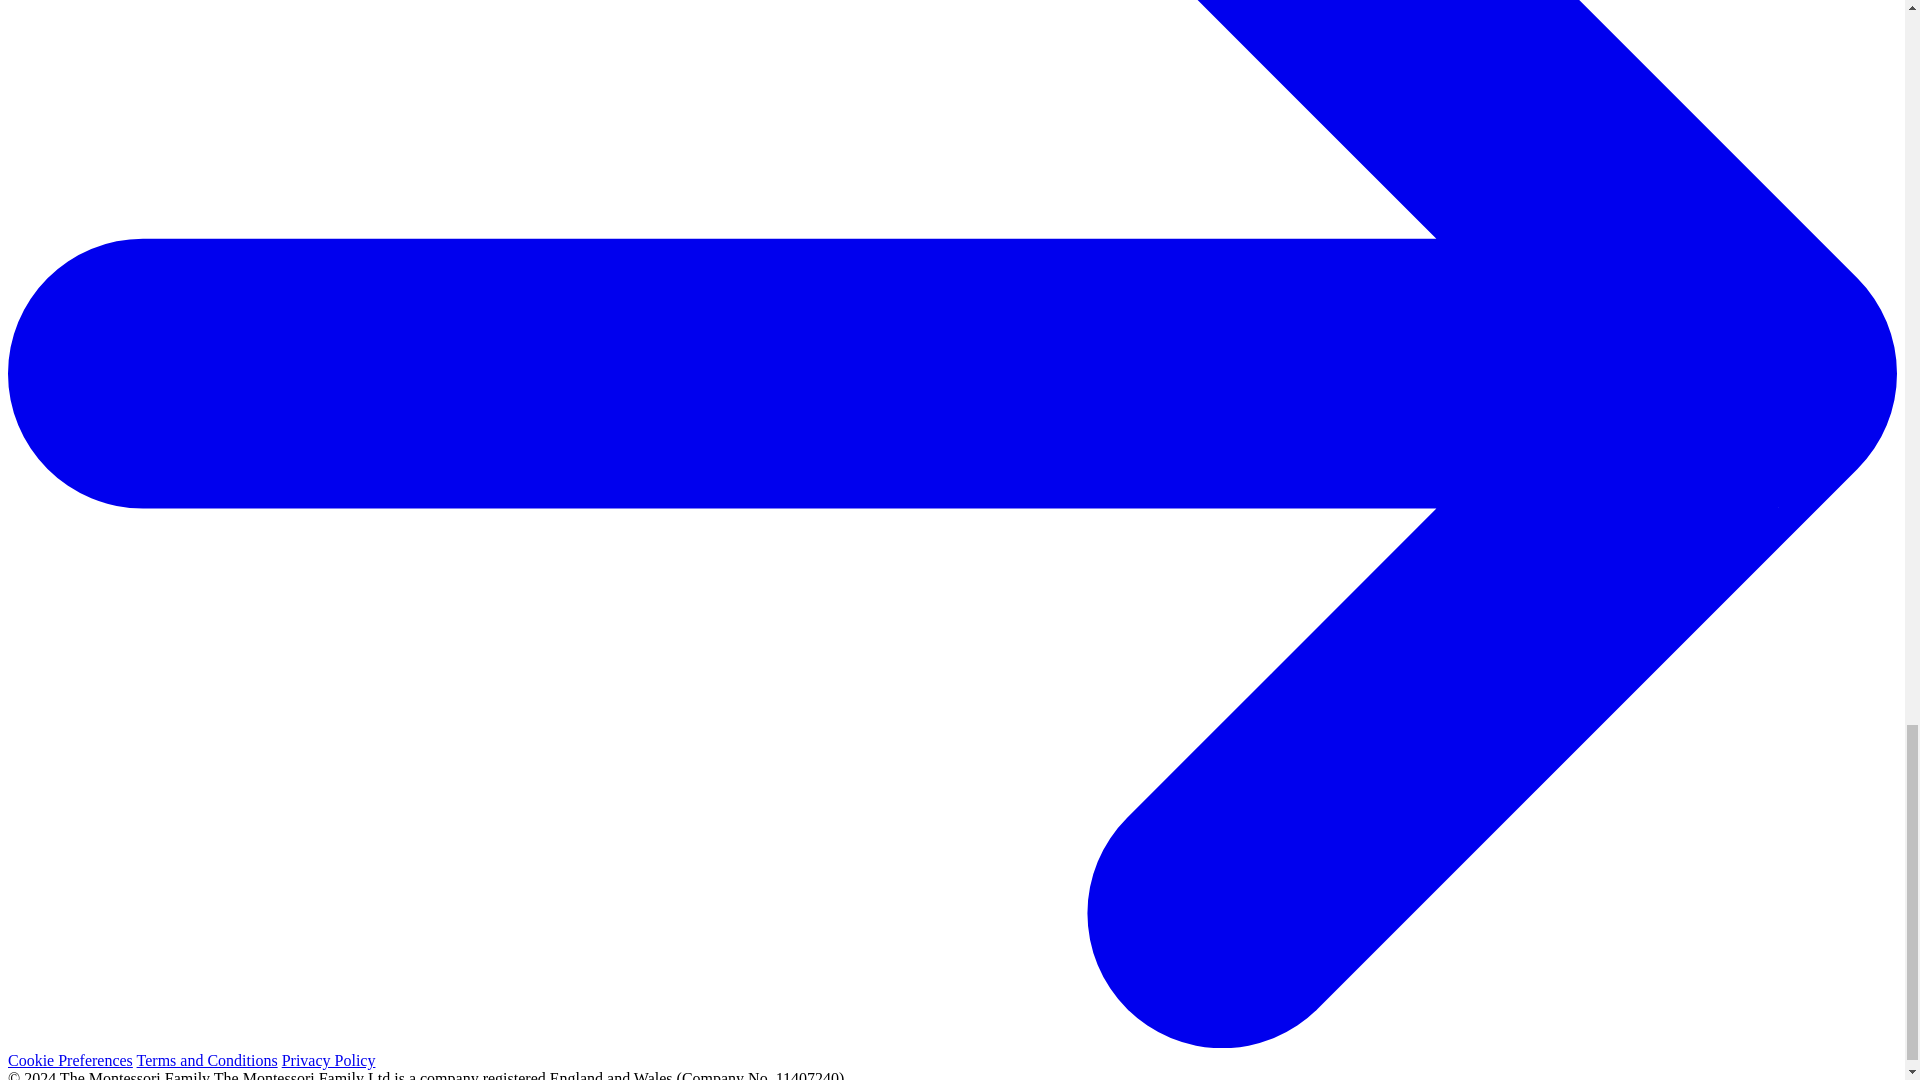 The image size is (1920, 1080). Describe the element at coordinates (70, 1060) in the screenshot. I see `Cookie Preferences` at that location.